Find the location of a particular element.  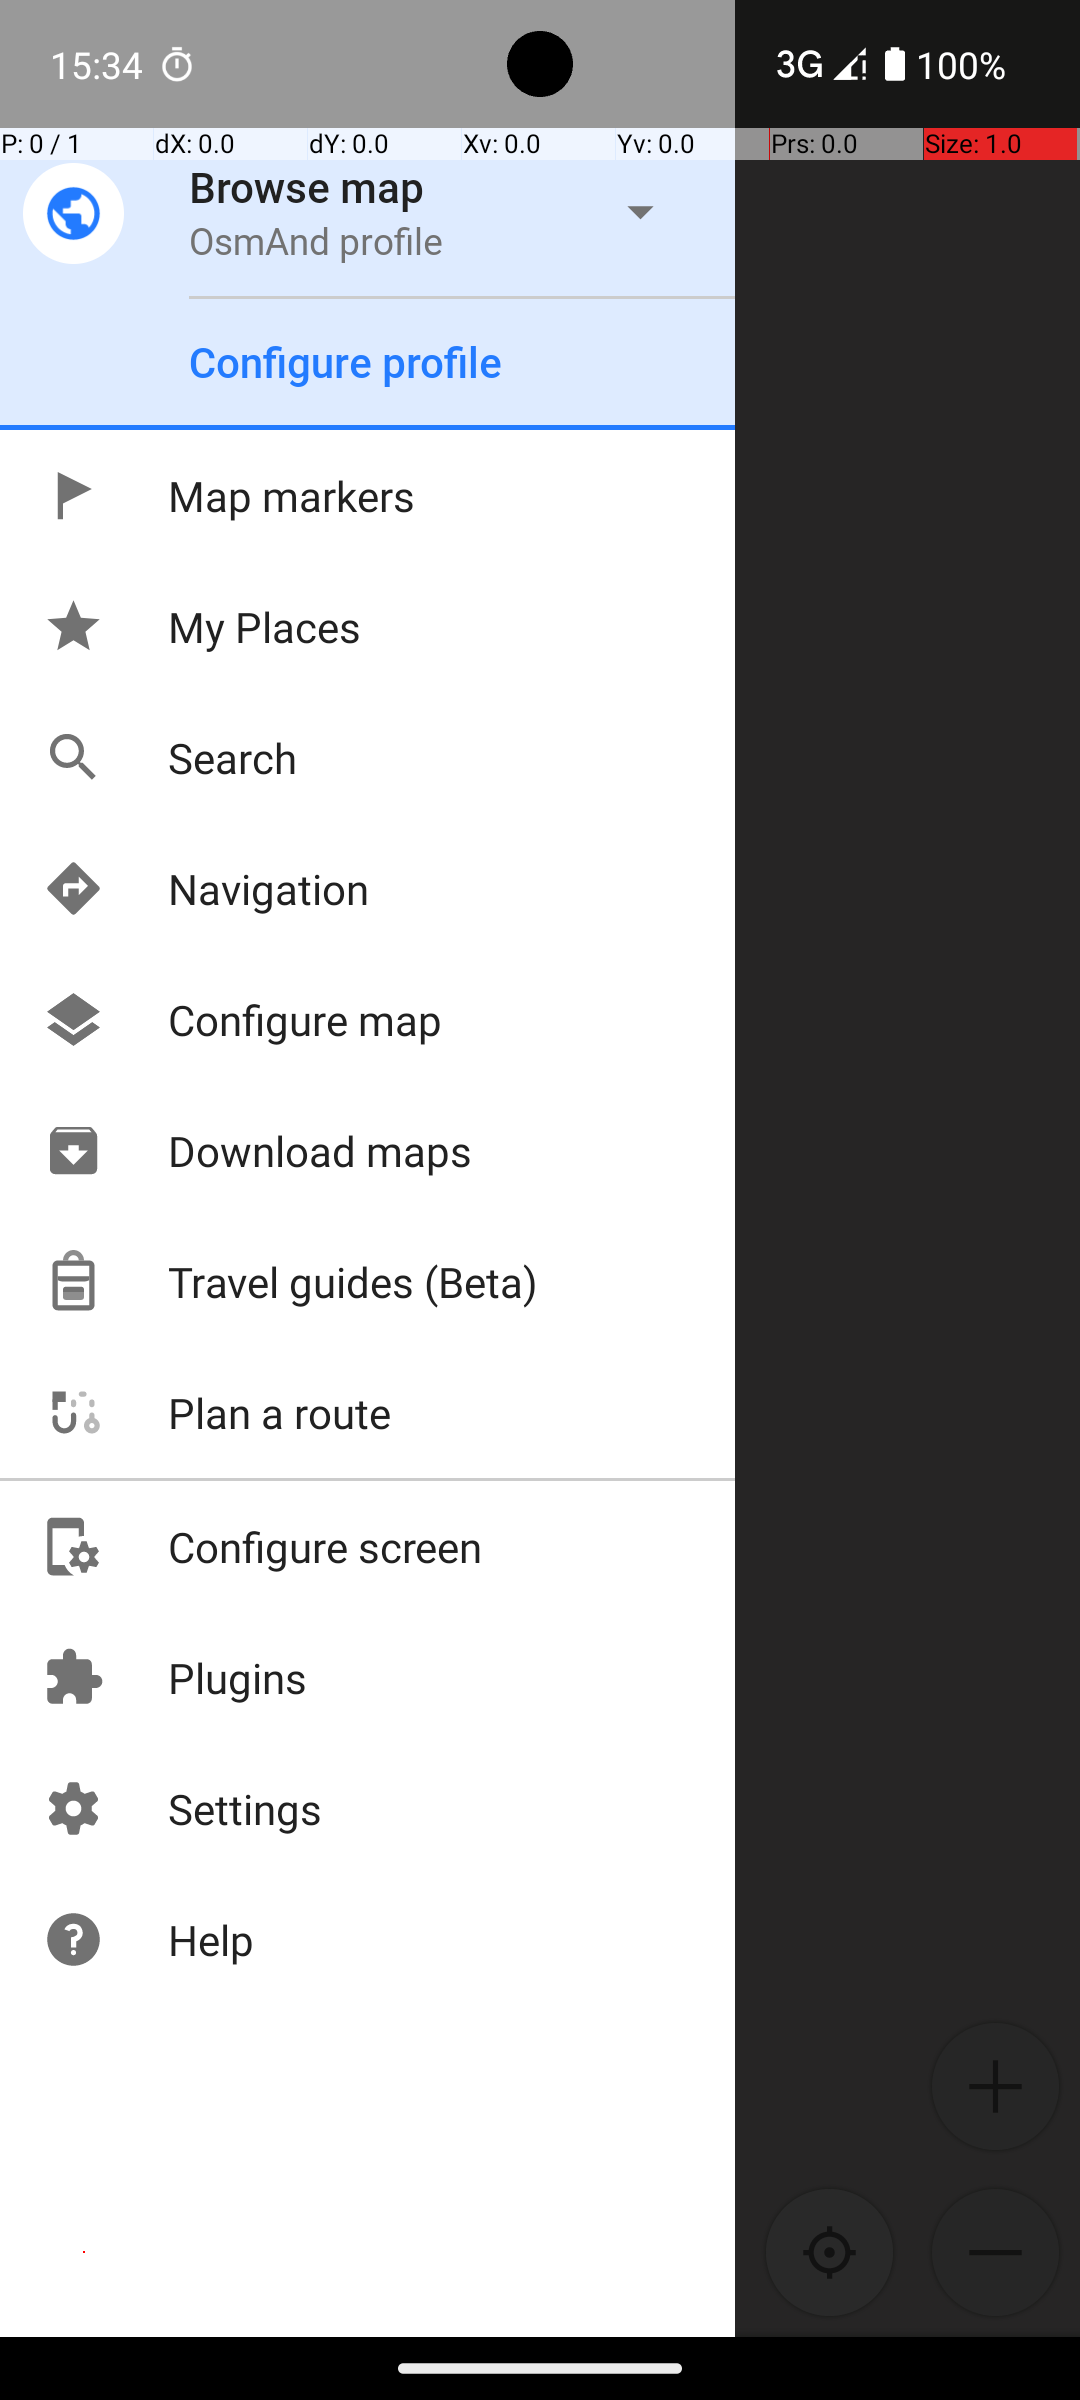

Map markers is located at coordinates (228, 496).